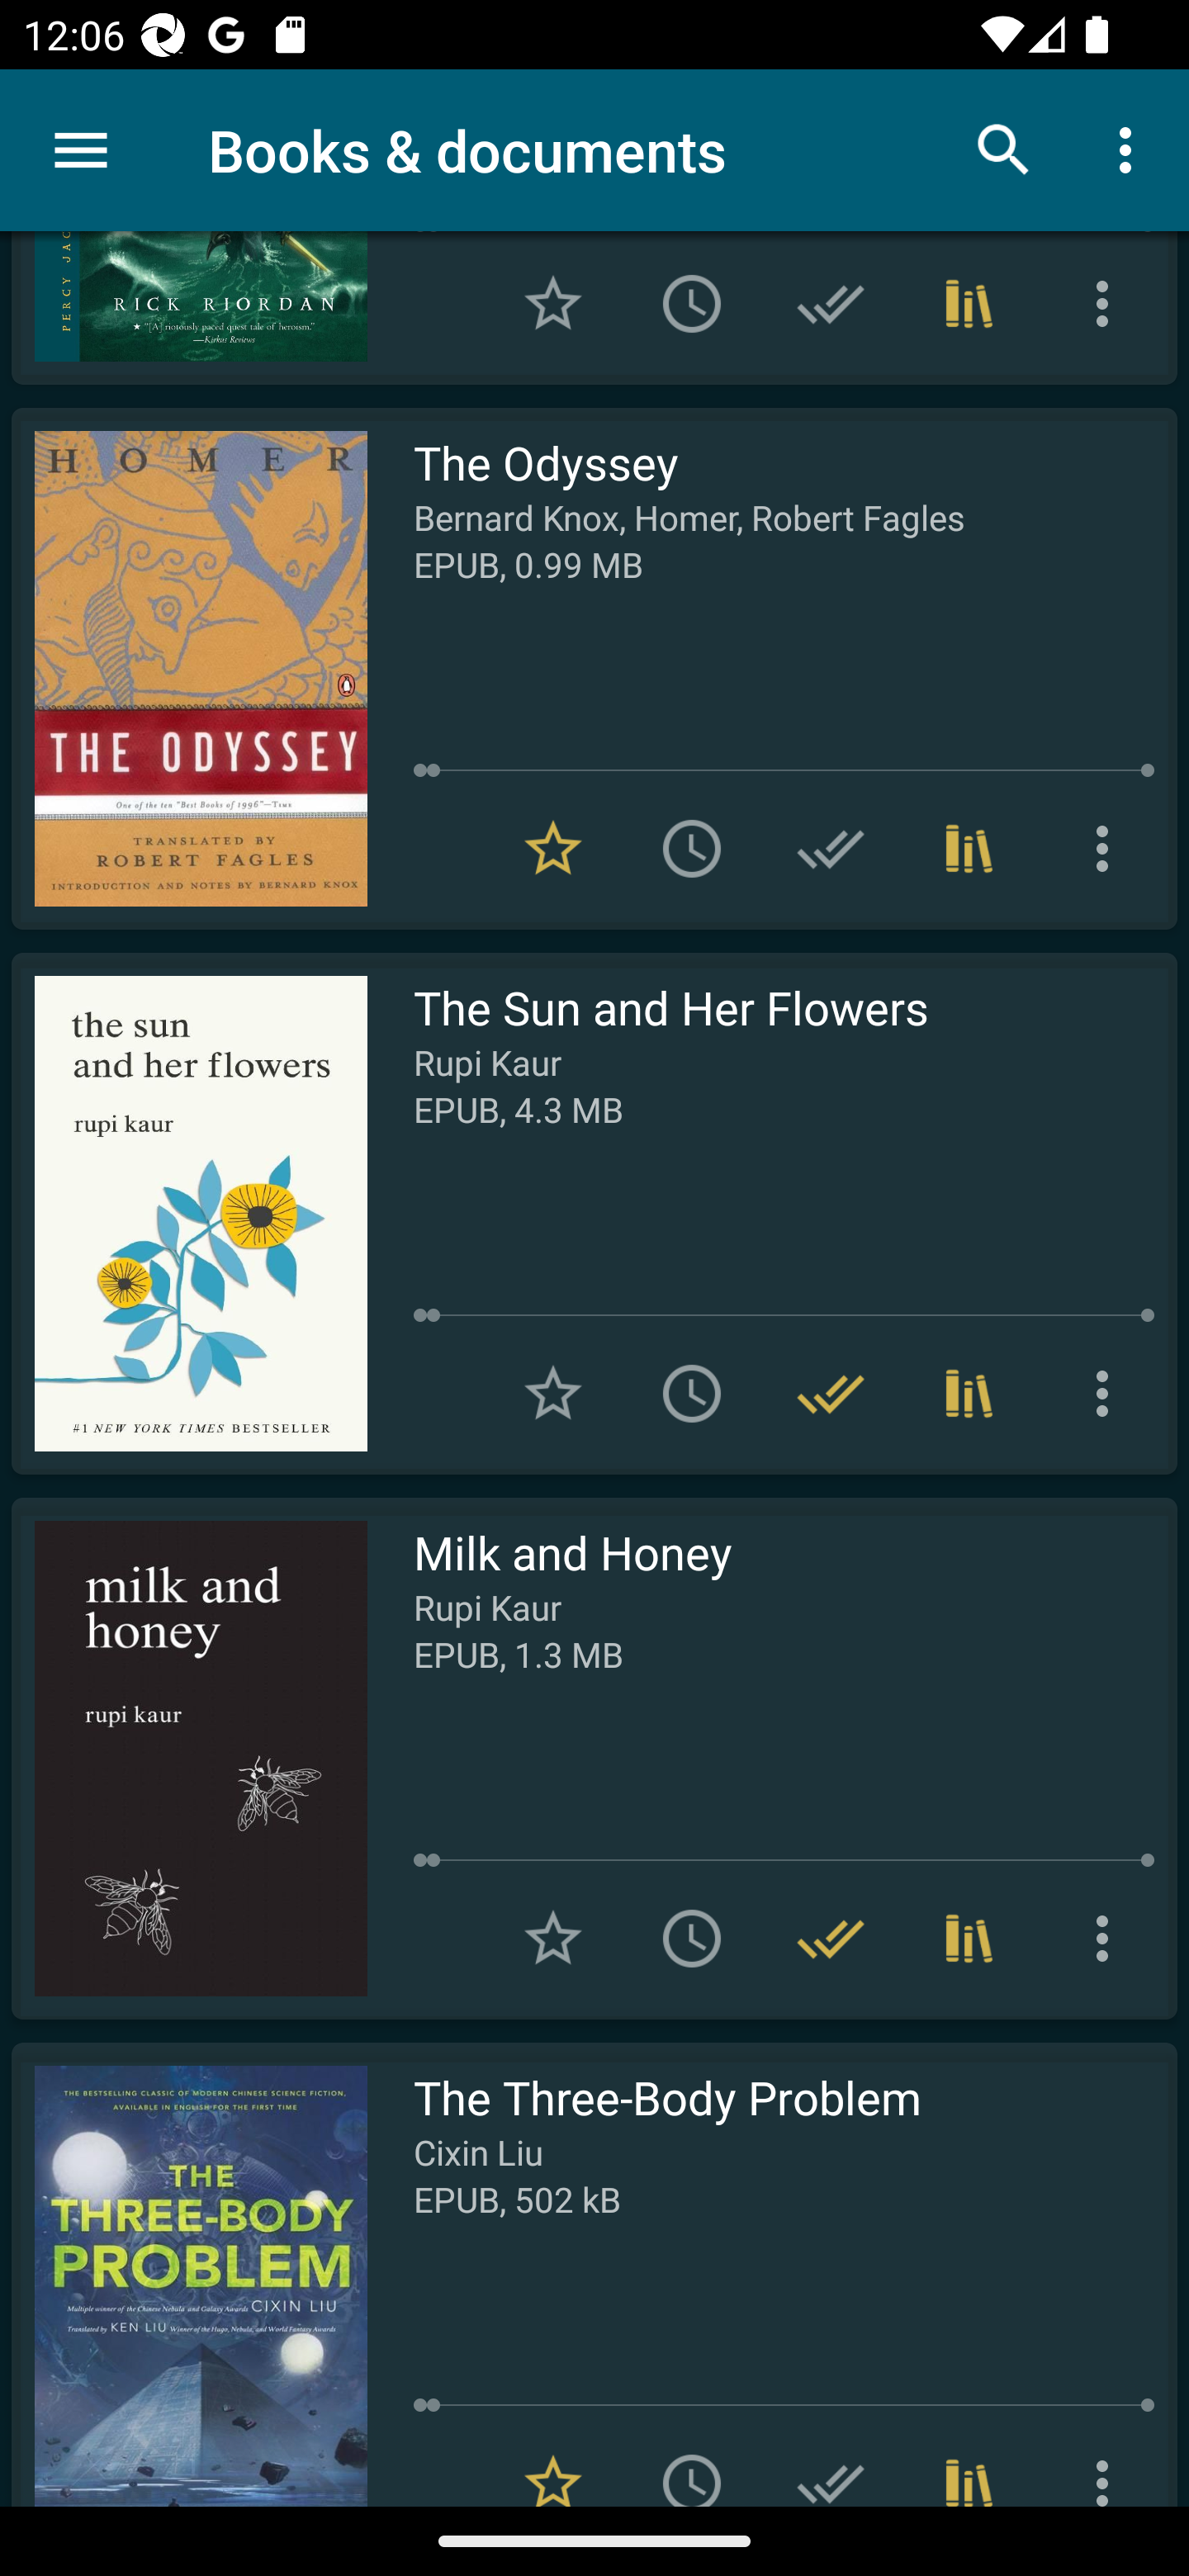 The width and height of the screenshot is (1189, 2576). Describe the element at coordinates (1108, 304) in the screenshot. I see `More options` at that location.